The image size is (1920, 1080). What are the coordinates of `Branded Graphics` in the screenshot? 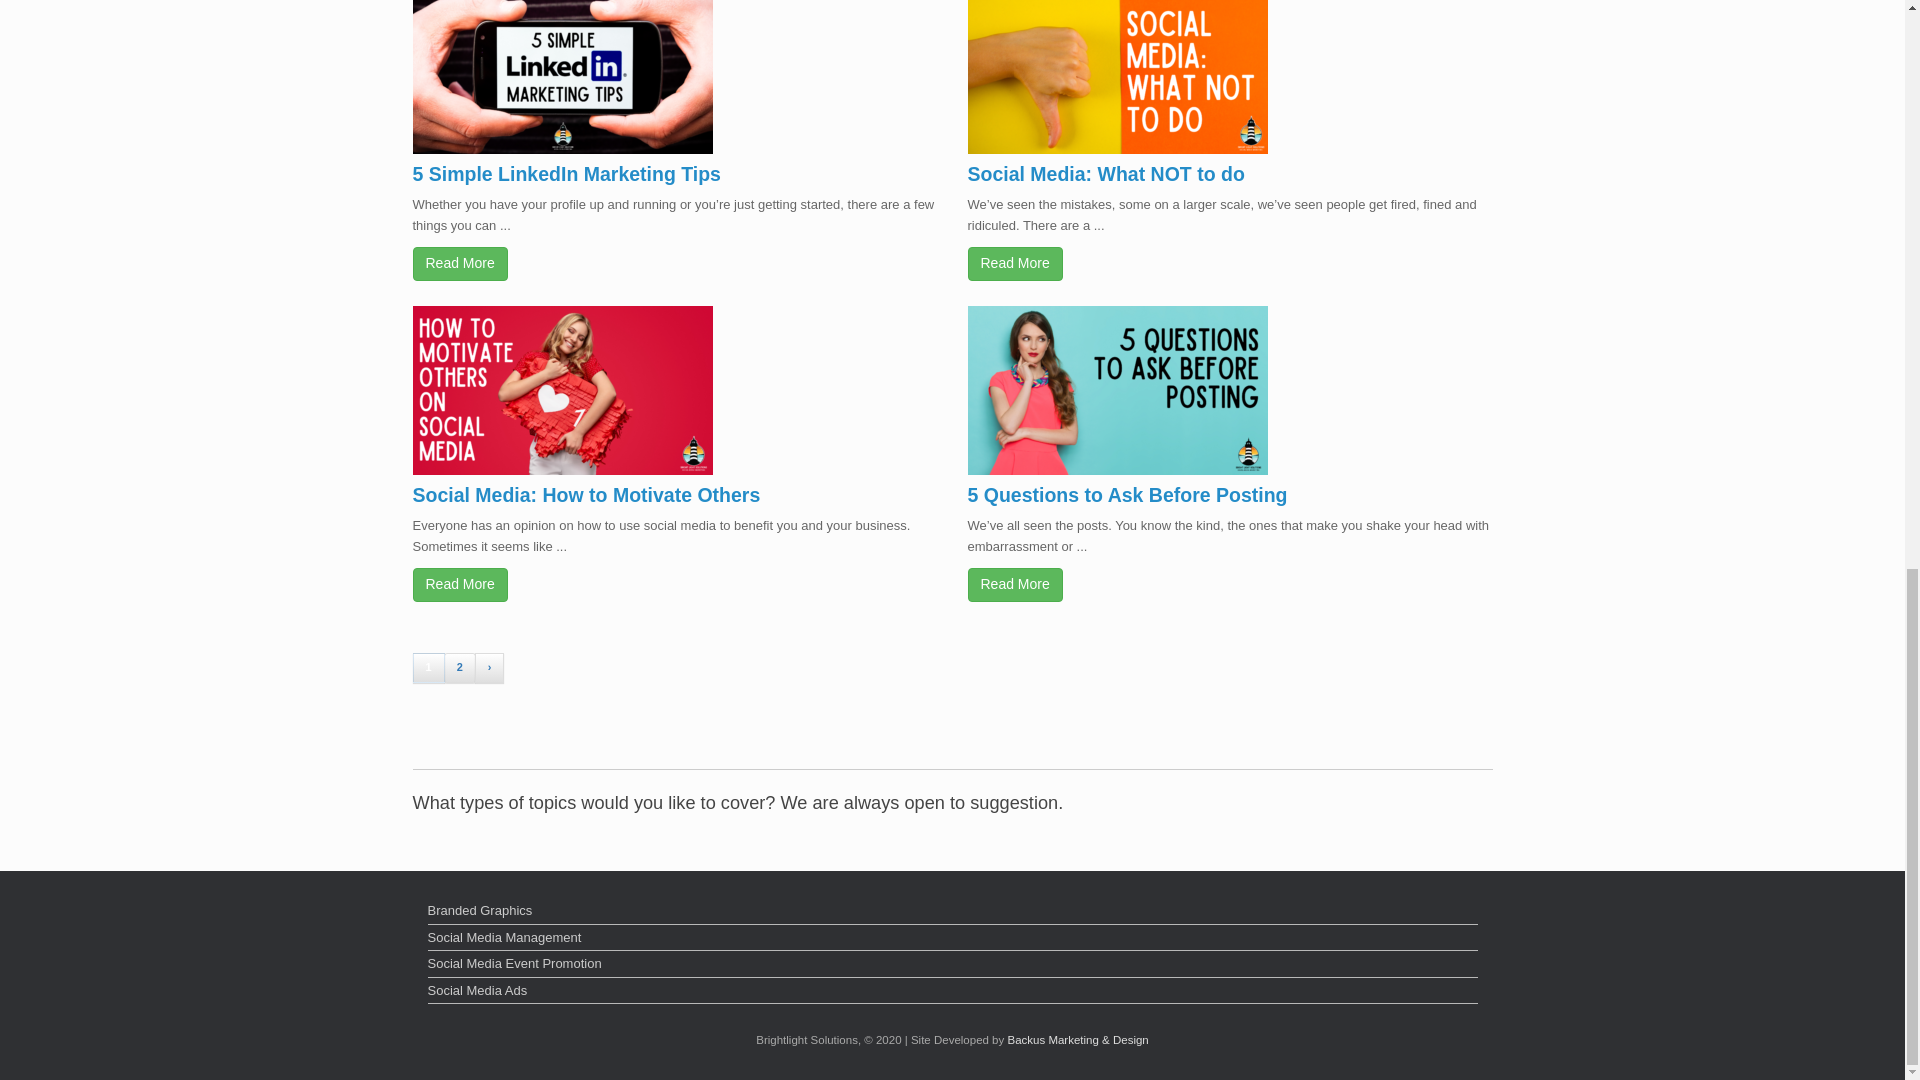 It's located at (953, 912).